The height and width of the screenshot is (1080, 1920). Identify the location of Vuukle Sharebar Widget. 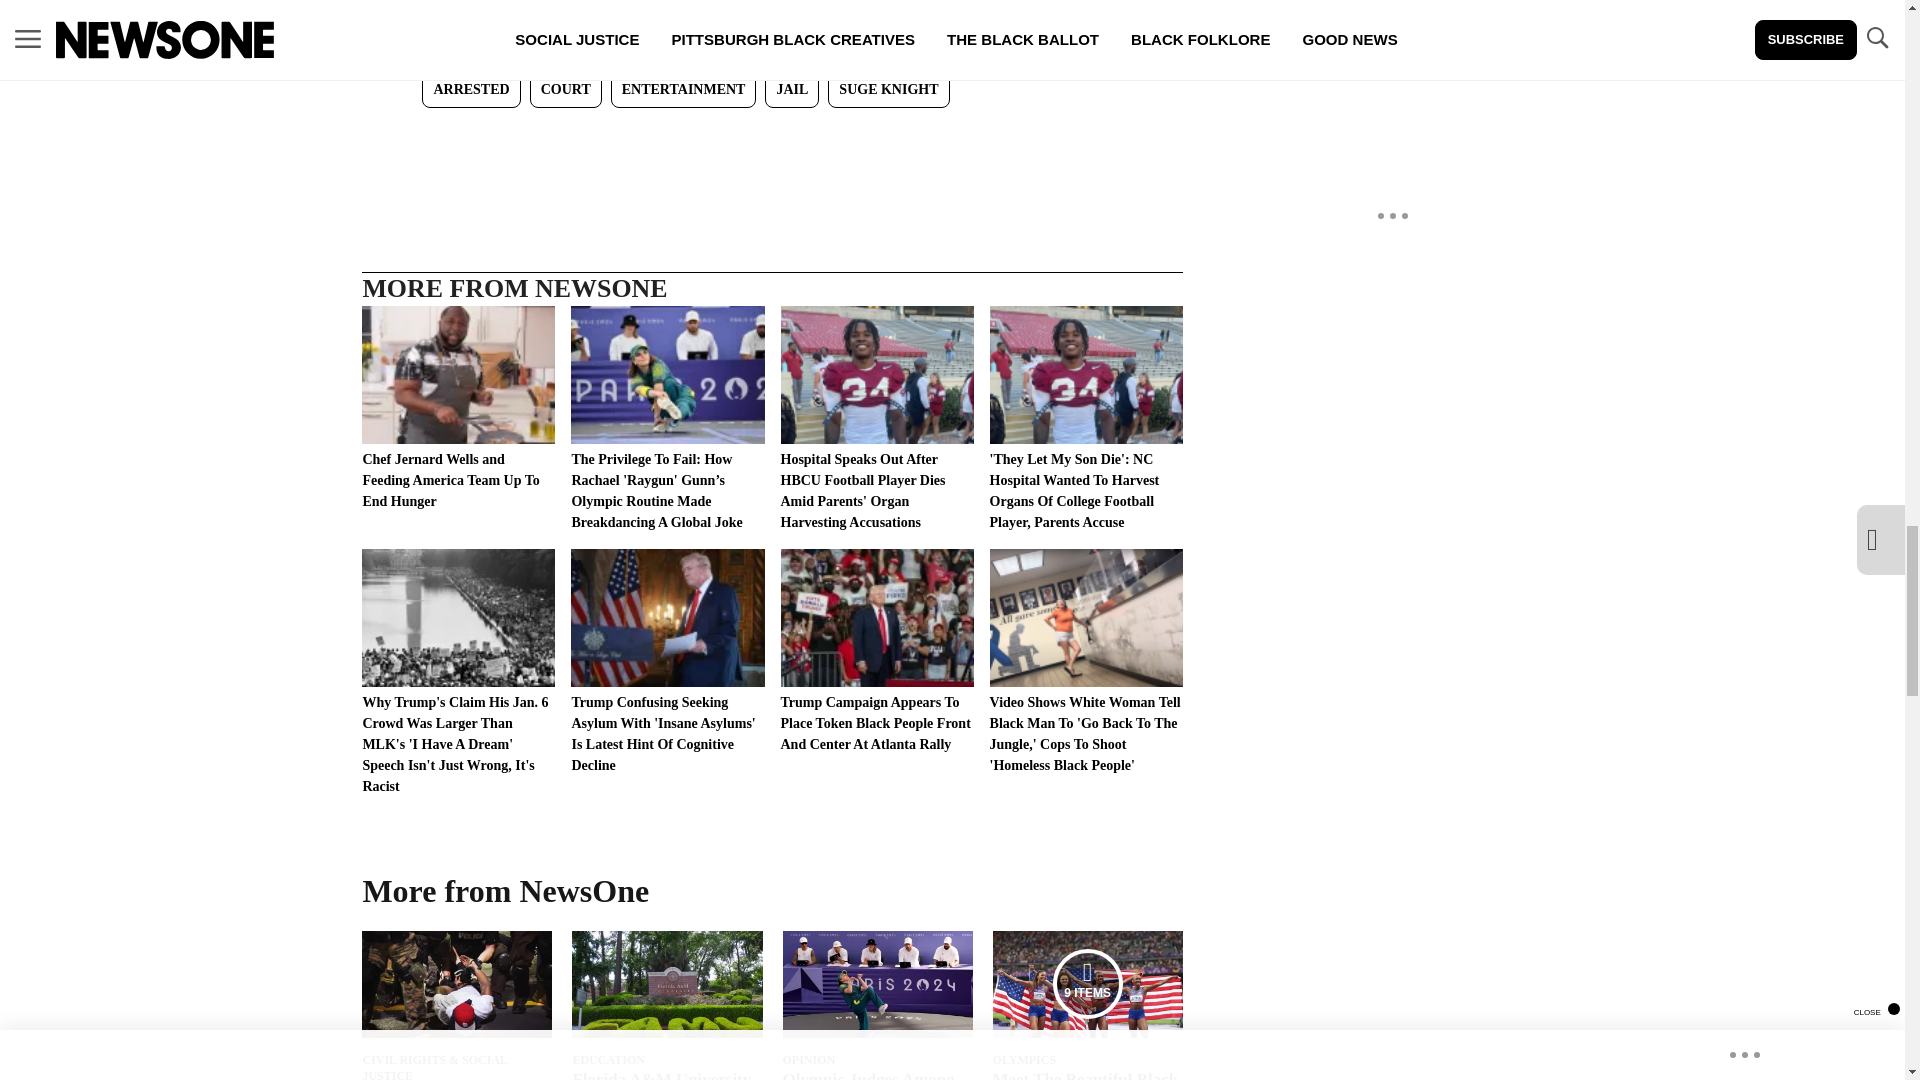
(772, 140).